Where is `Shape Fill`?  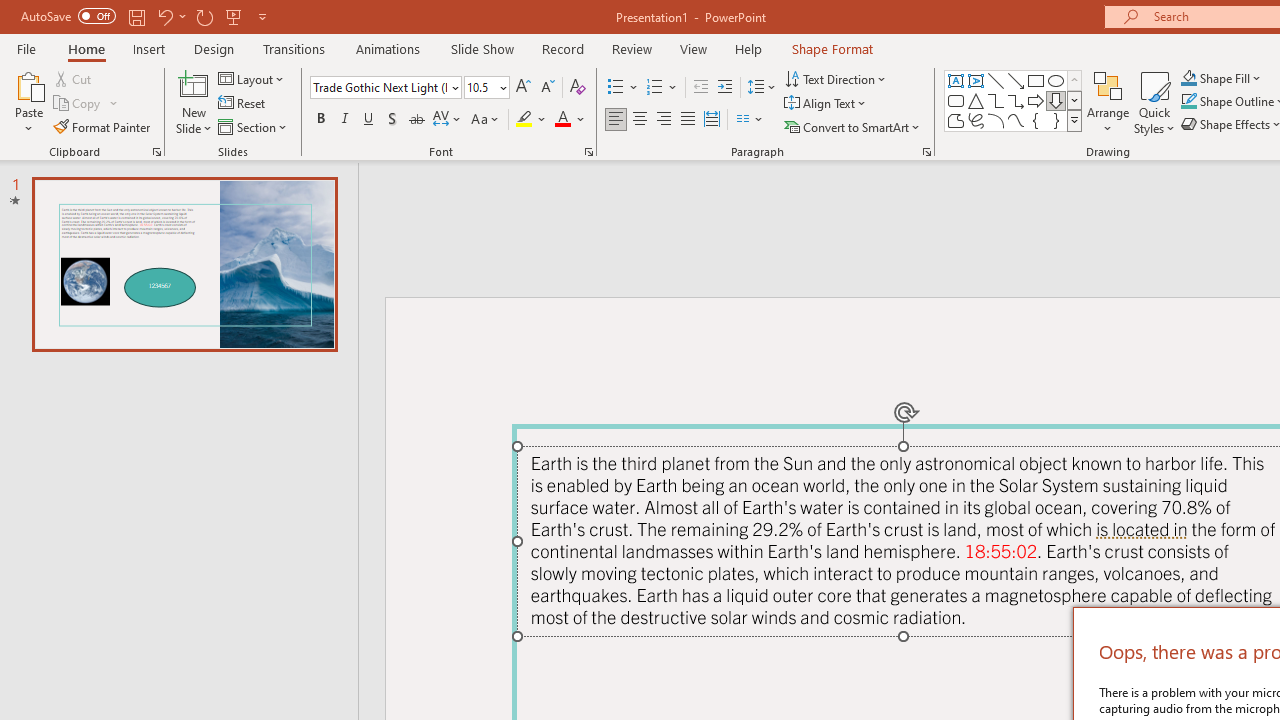 Shape Fill is located at coordinates (1221, 78).